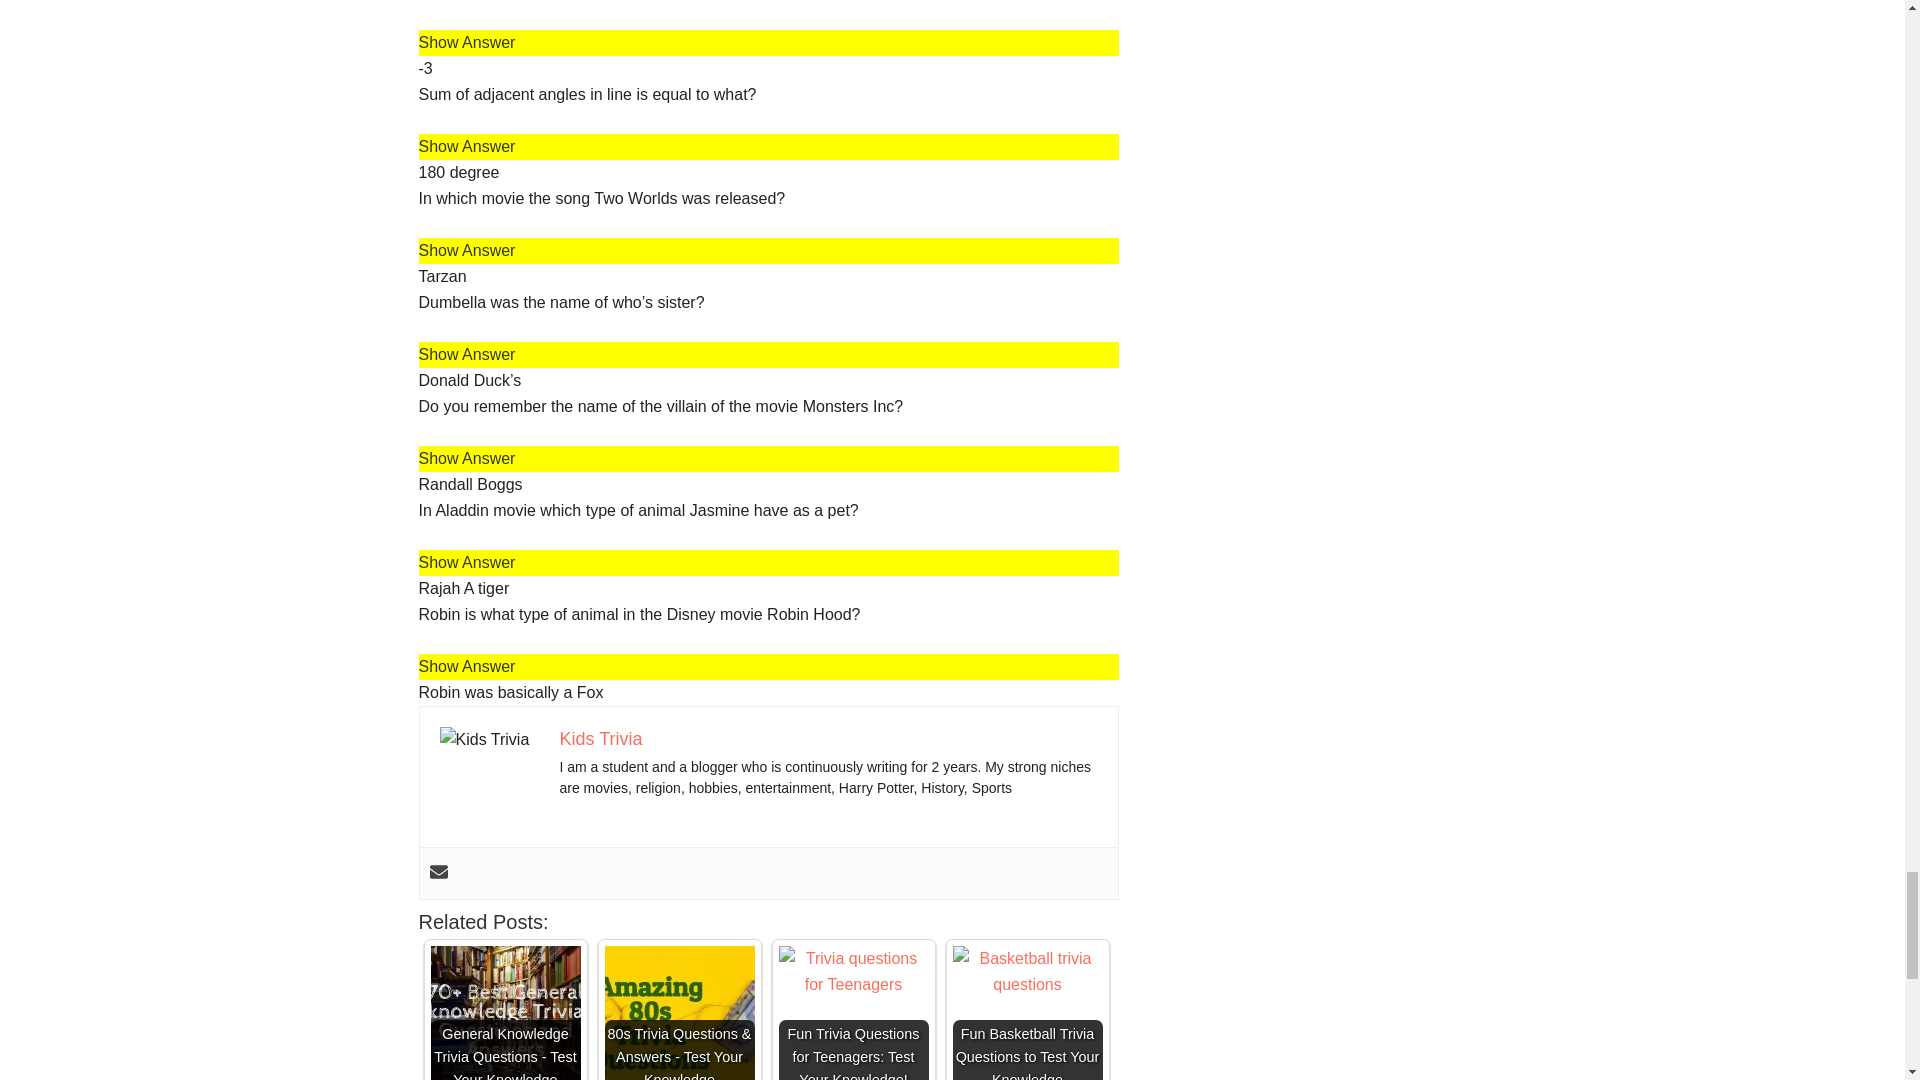  Describe the element at coordinates (1027, 972) in the screenshot. I see `Fun Basketball Trivia Questions to Test Your Knowledge` at that location.